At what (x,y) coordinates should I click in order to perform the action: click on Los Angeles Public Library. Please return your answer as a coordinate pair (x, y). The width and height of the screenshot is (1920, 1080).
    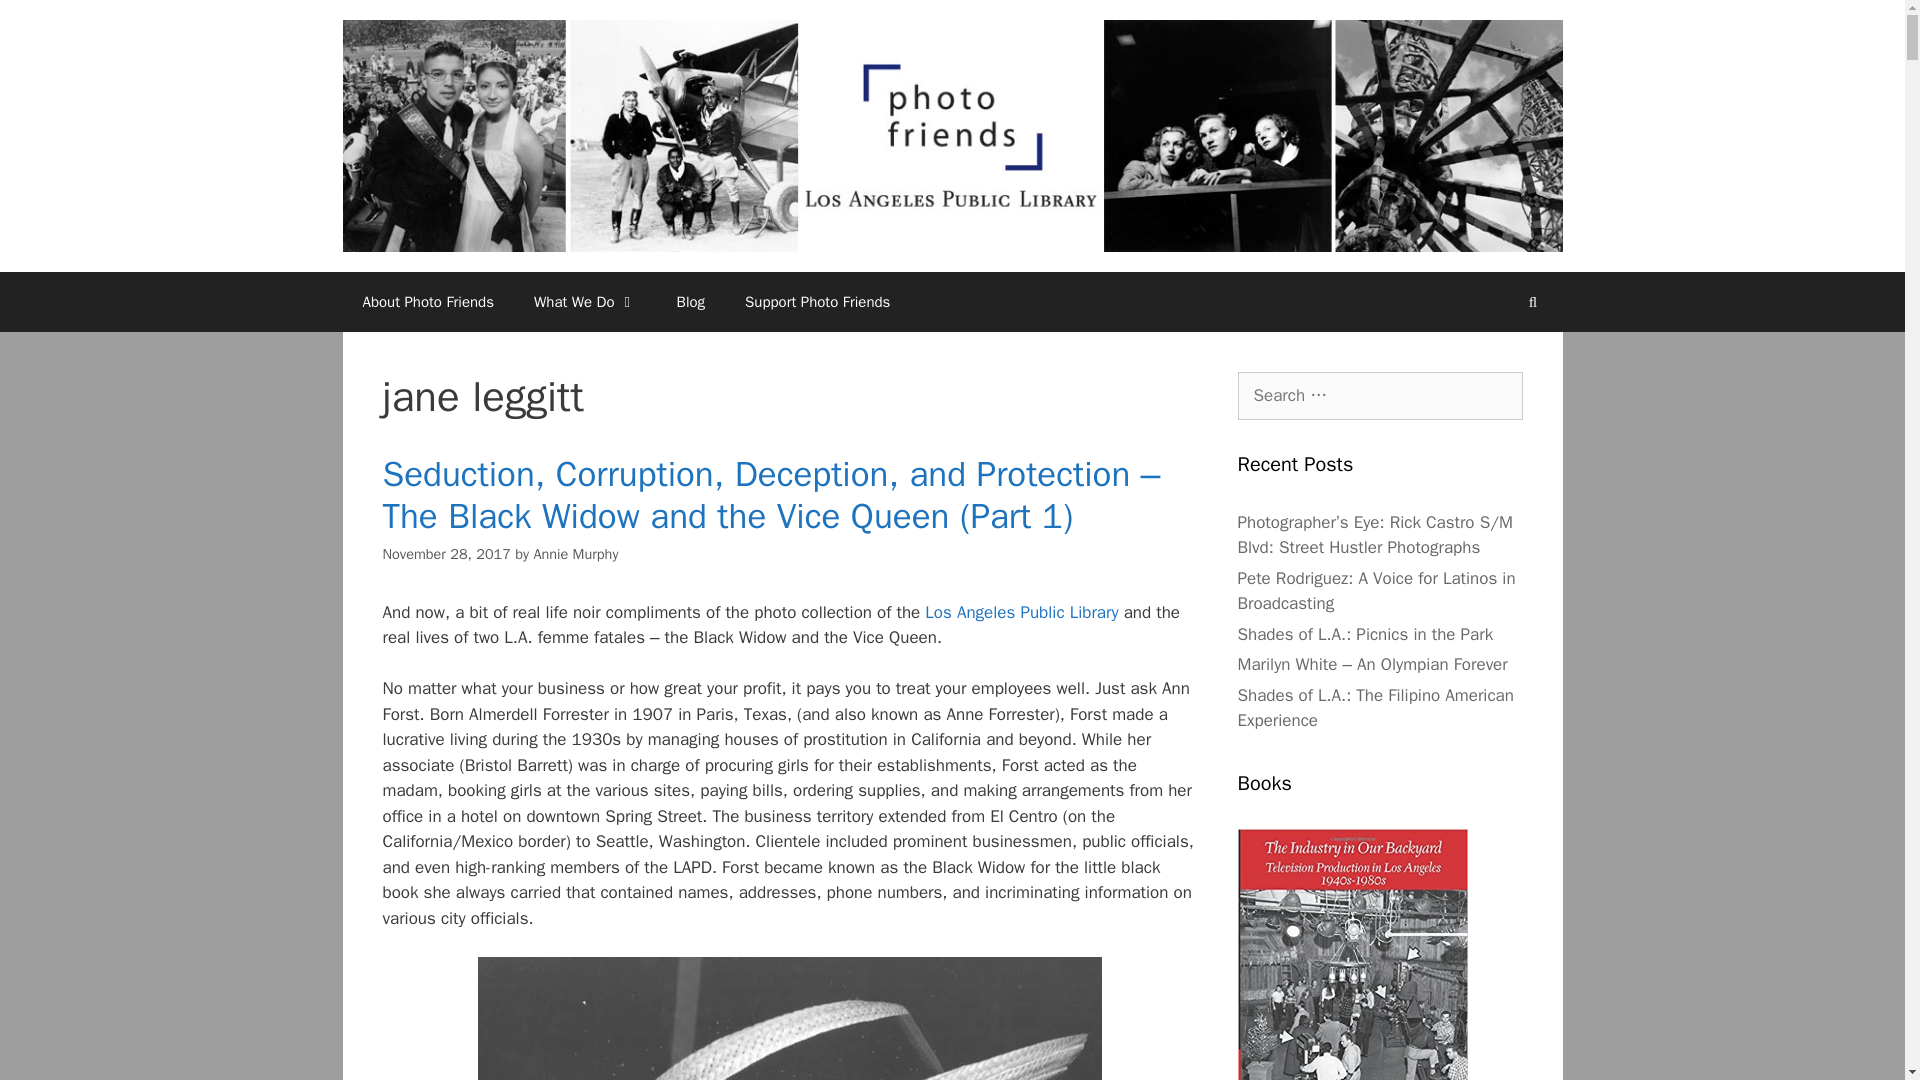
    Looking at the image, I should click on (1021, 612).